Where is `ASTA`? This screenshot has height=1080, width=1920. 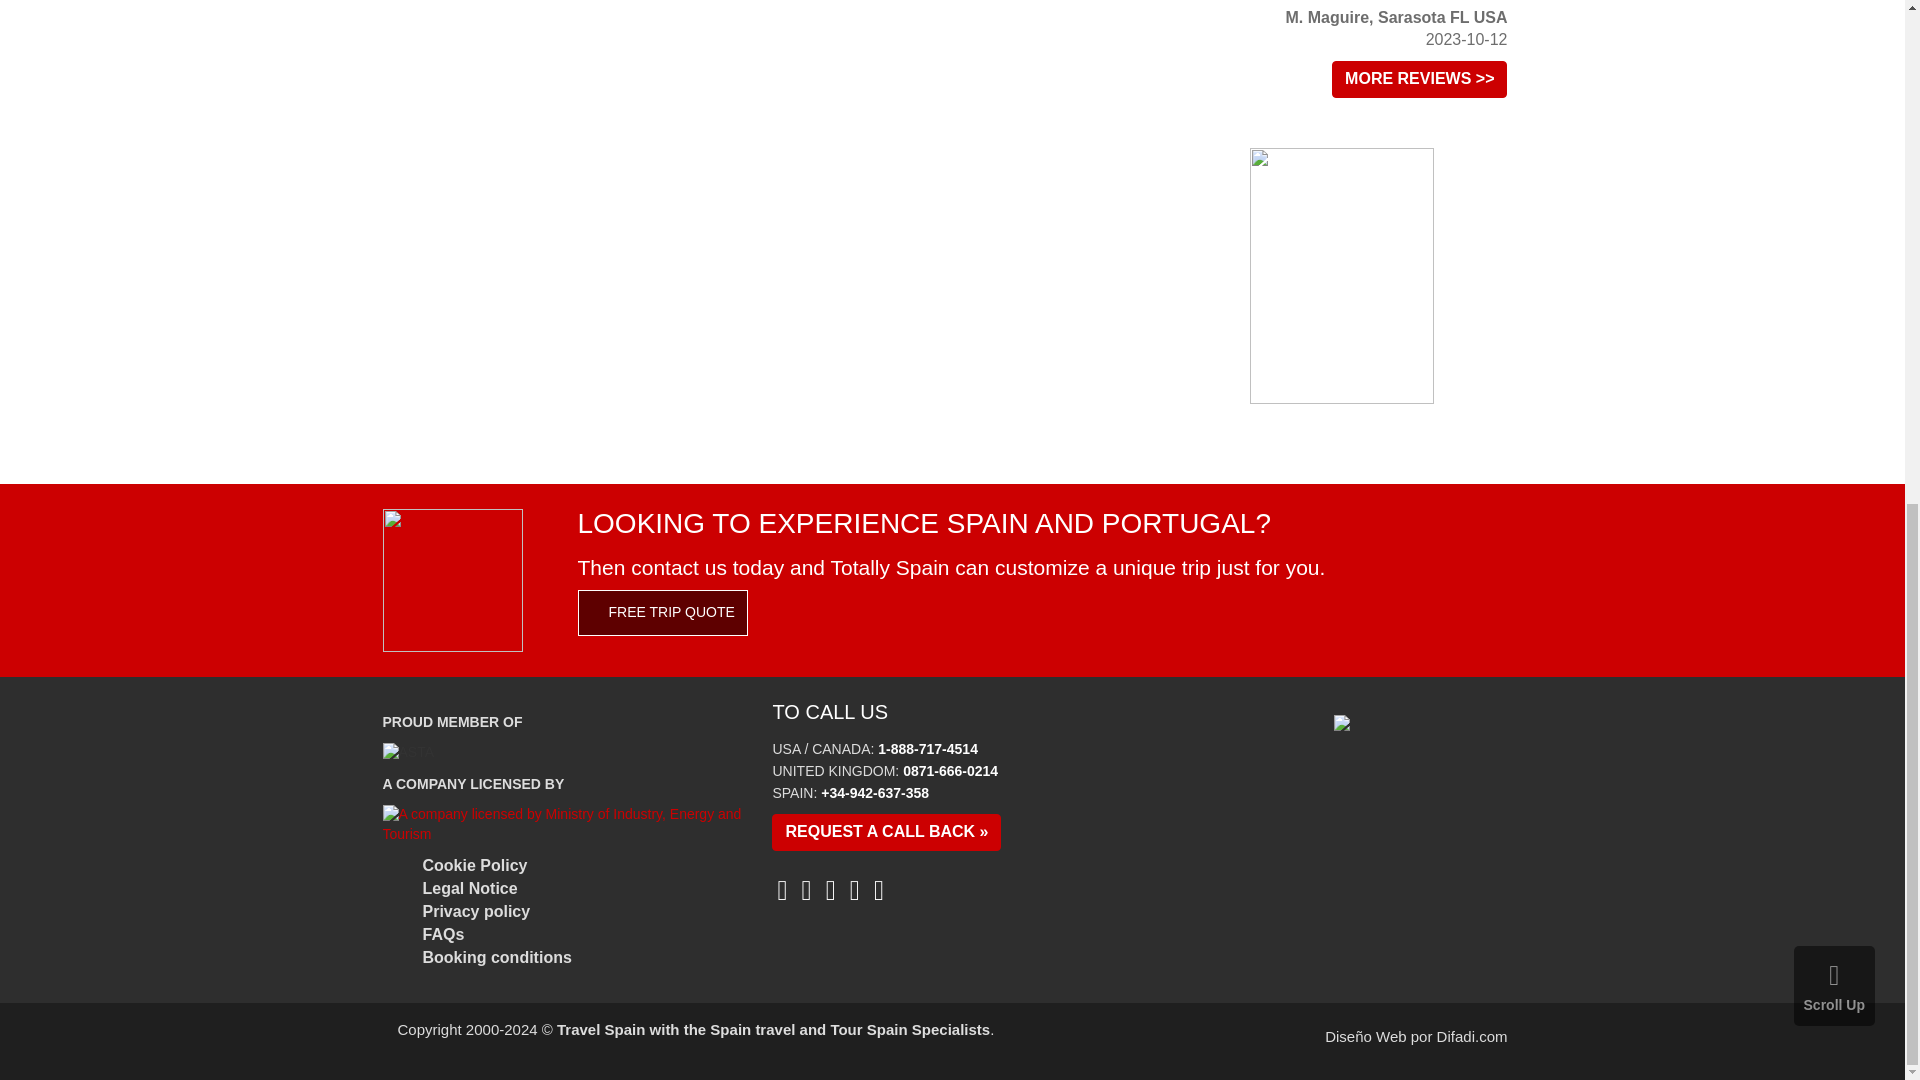
ASTA is located at coordinates (408, 752).